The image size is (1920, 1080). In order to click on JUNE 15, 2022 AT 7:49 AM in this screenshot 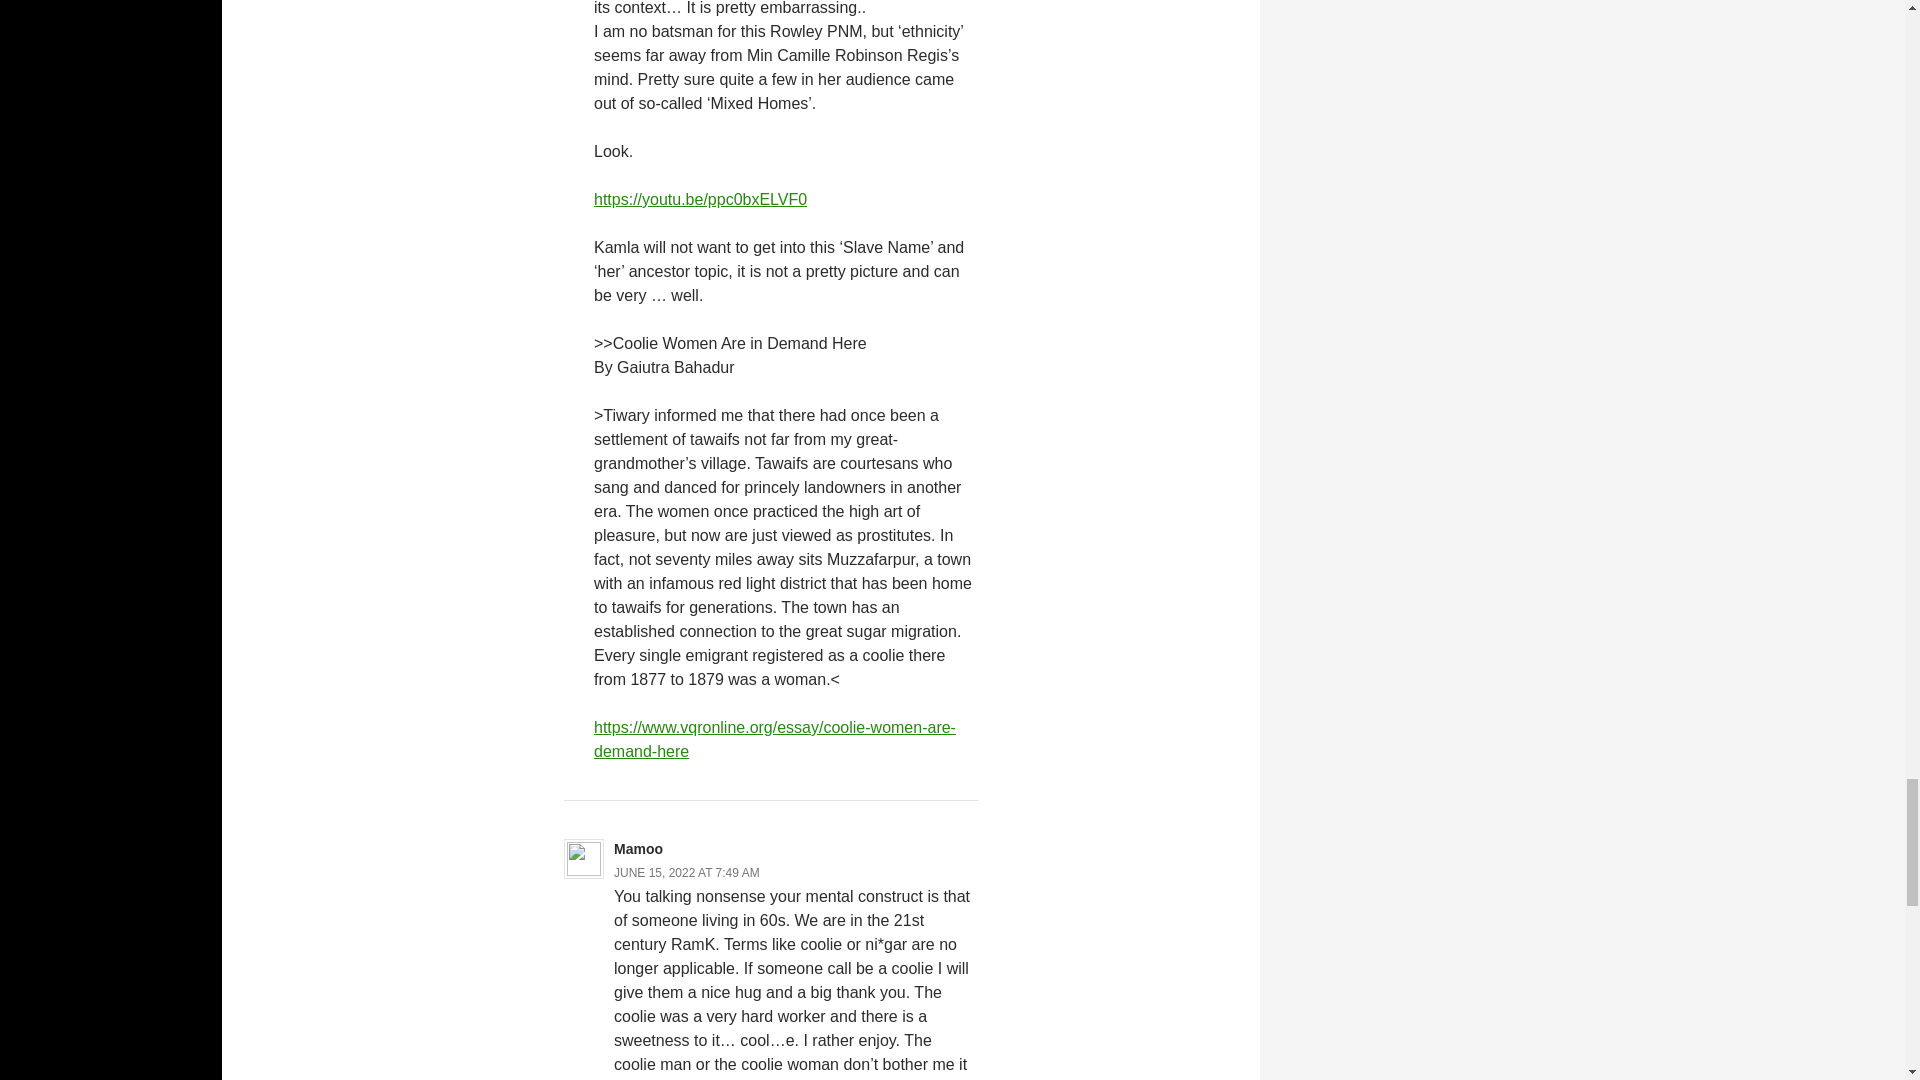, I will do `click(687, 873)`.